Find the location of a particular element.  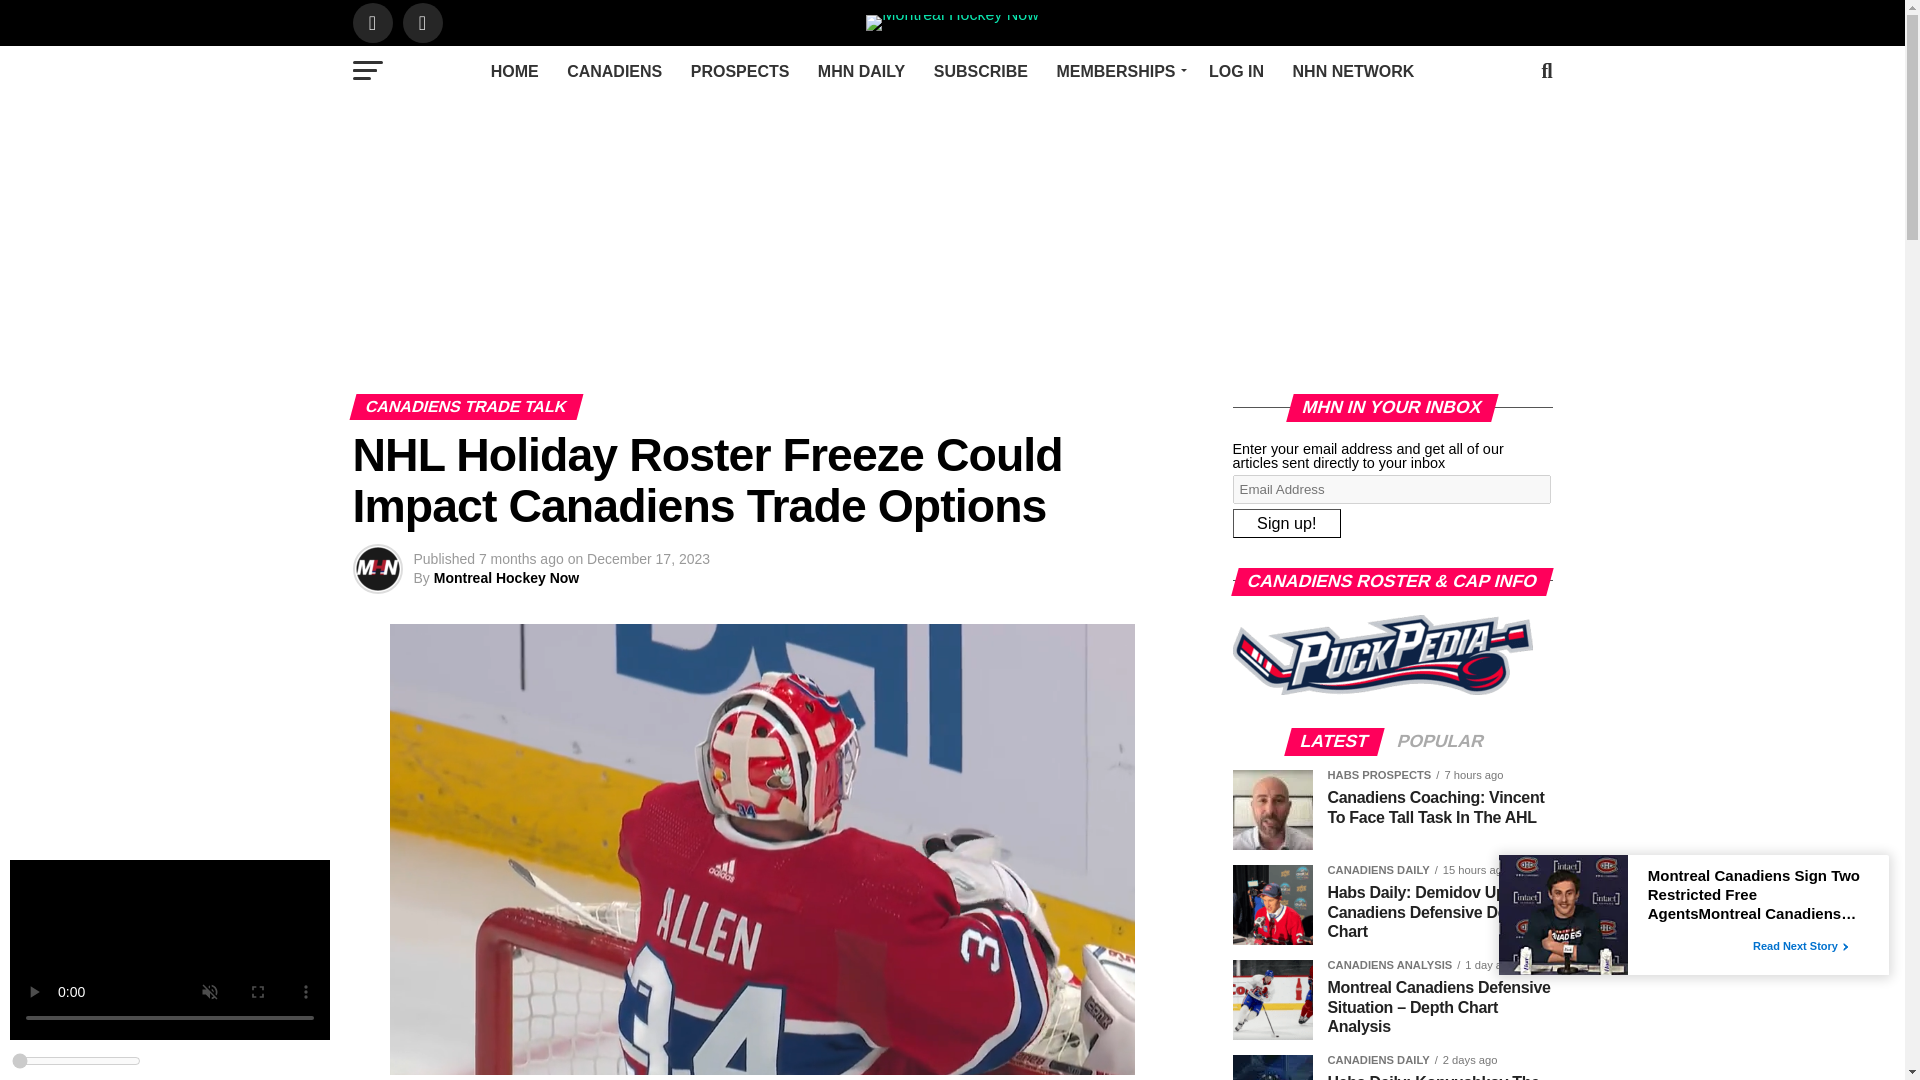

HOME is located at coordinates (514, 72).